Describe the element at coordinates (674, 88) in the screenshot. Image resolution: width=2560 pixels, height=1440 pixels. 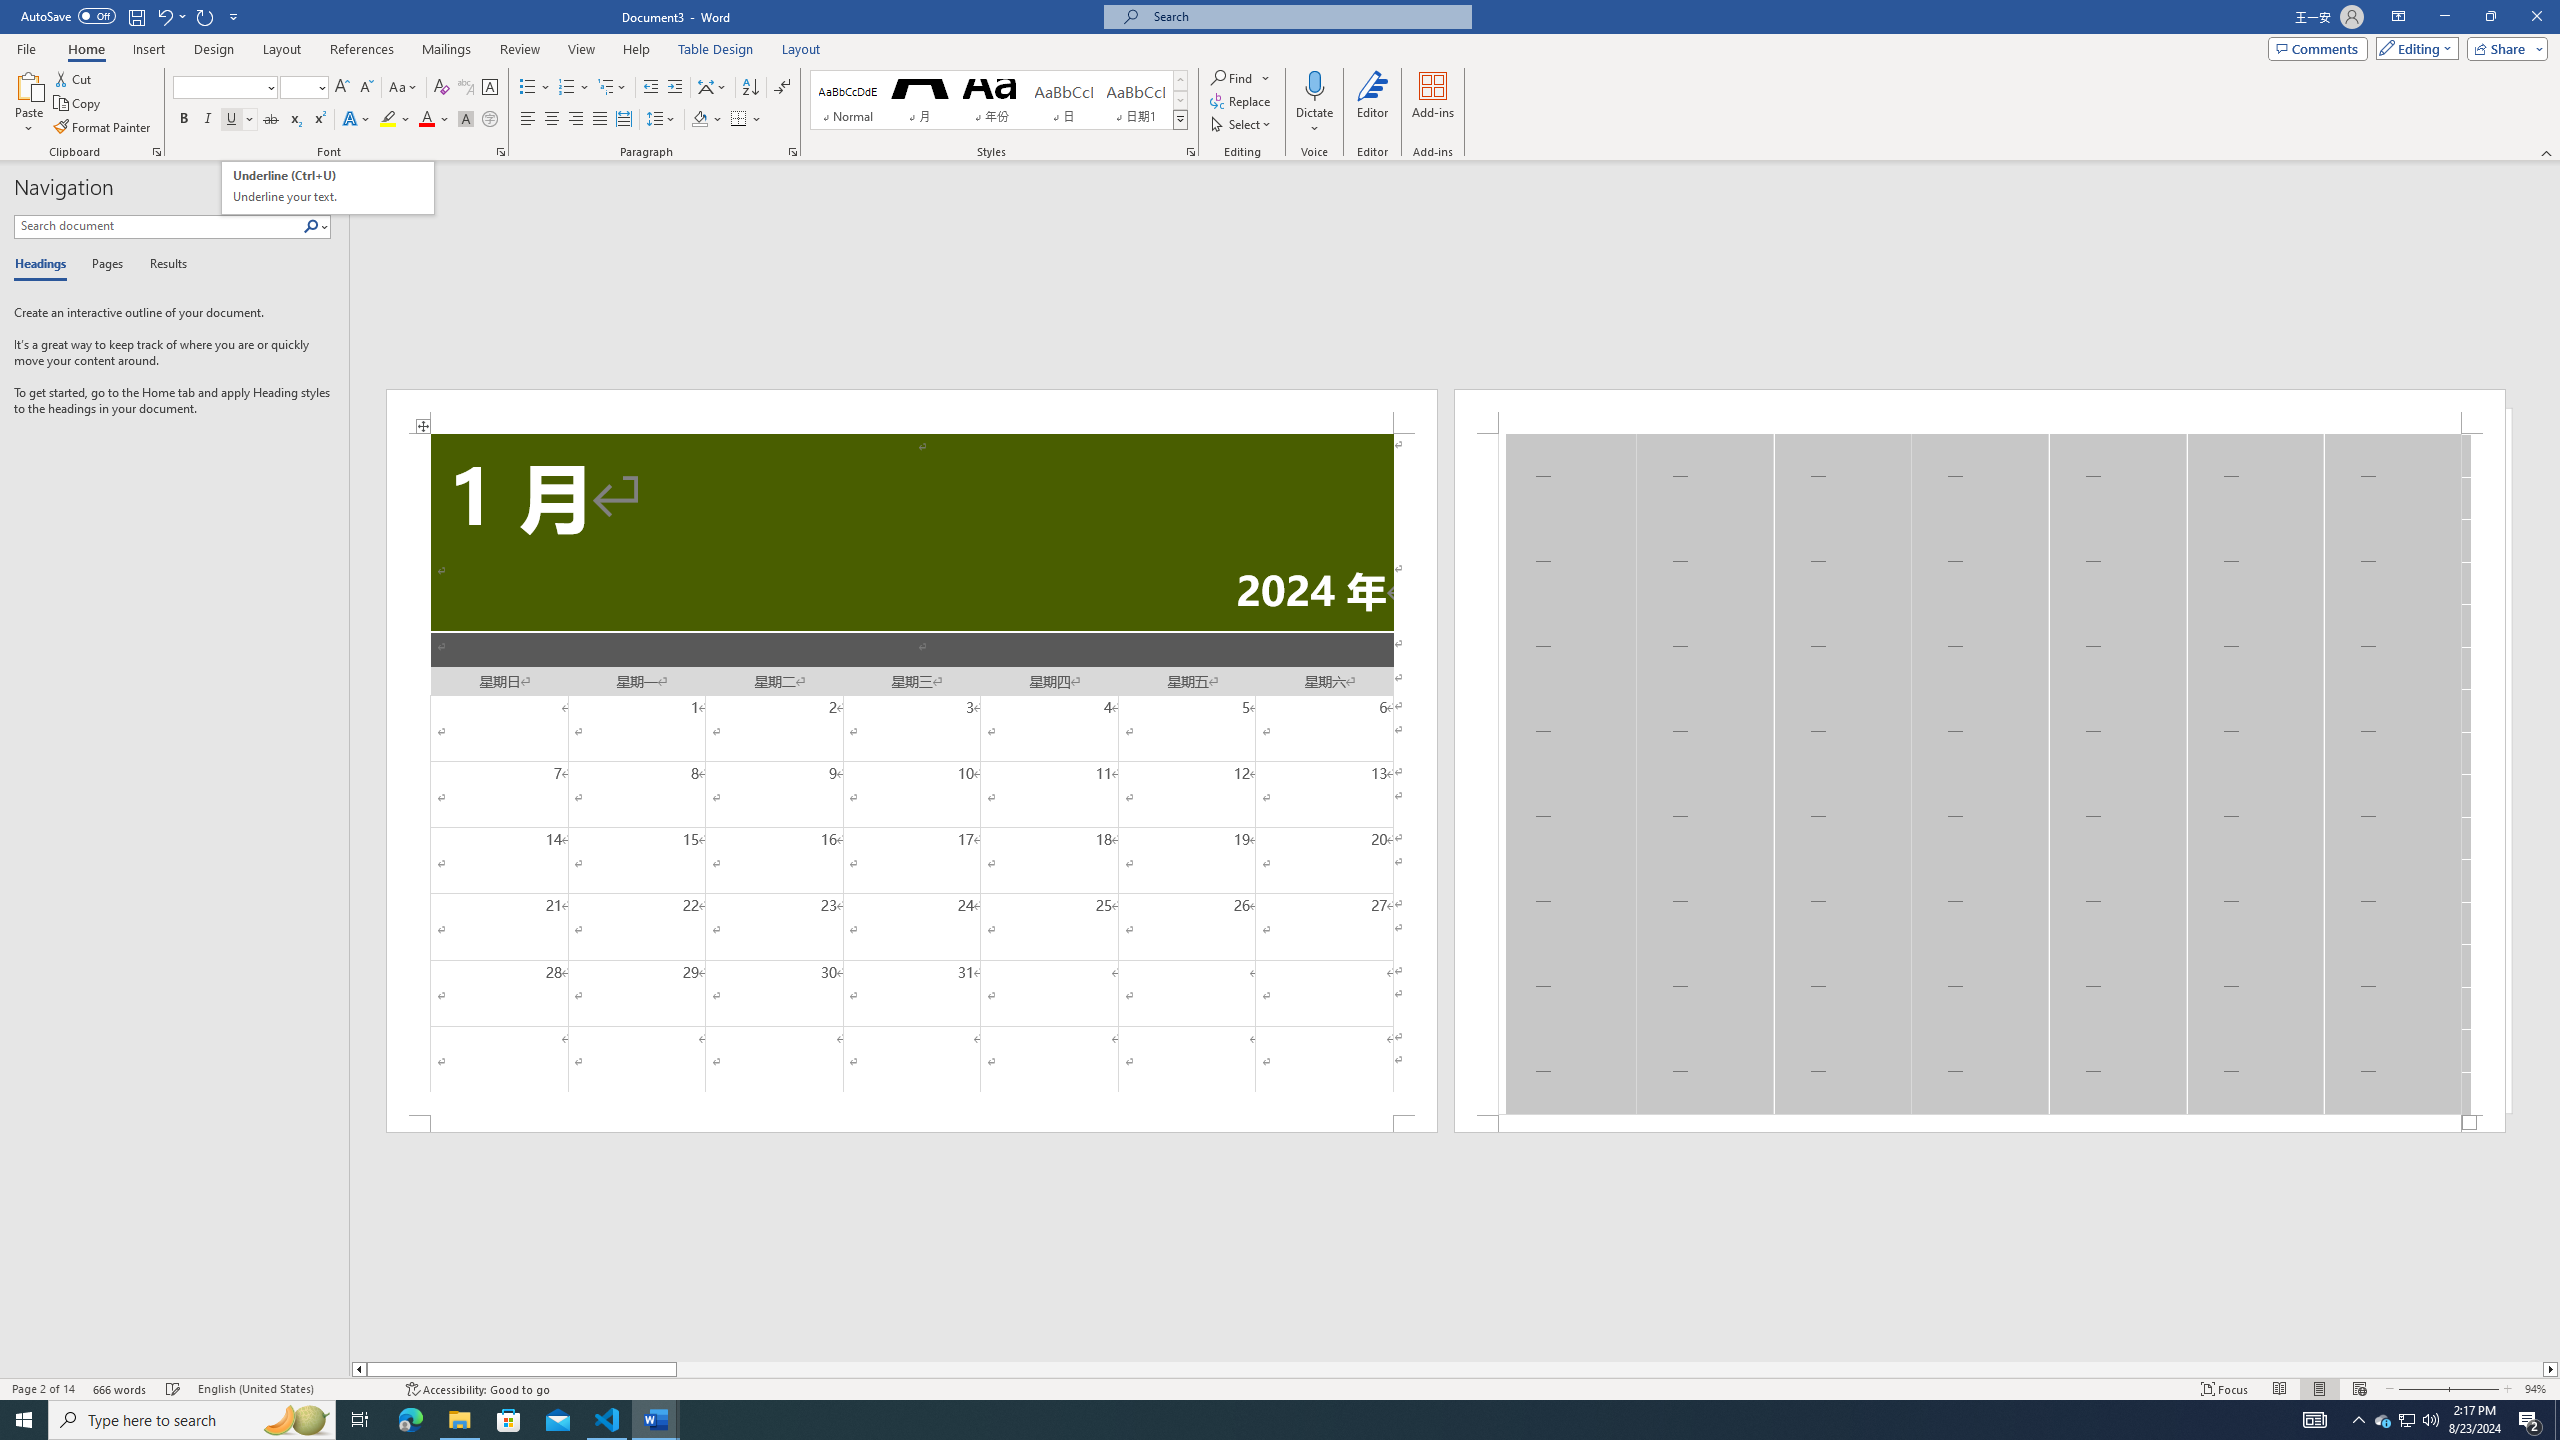
I see `Increase Indent` at that location.